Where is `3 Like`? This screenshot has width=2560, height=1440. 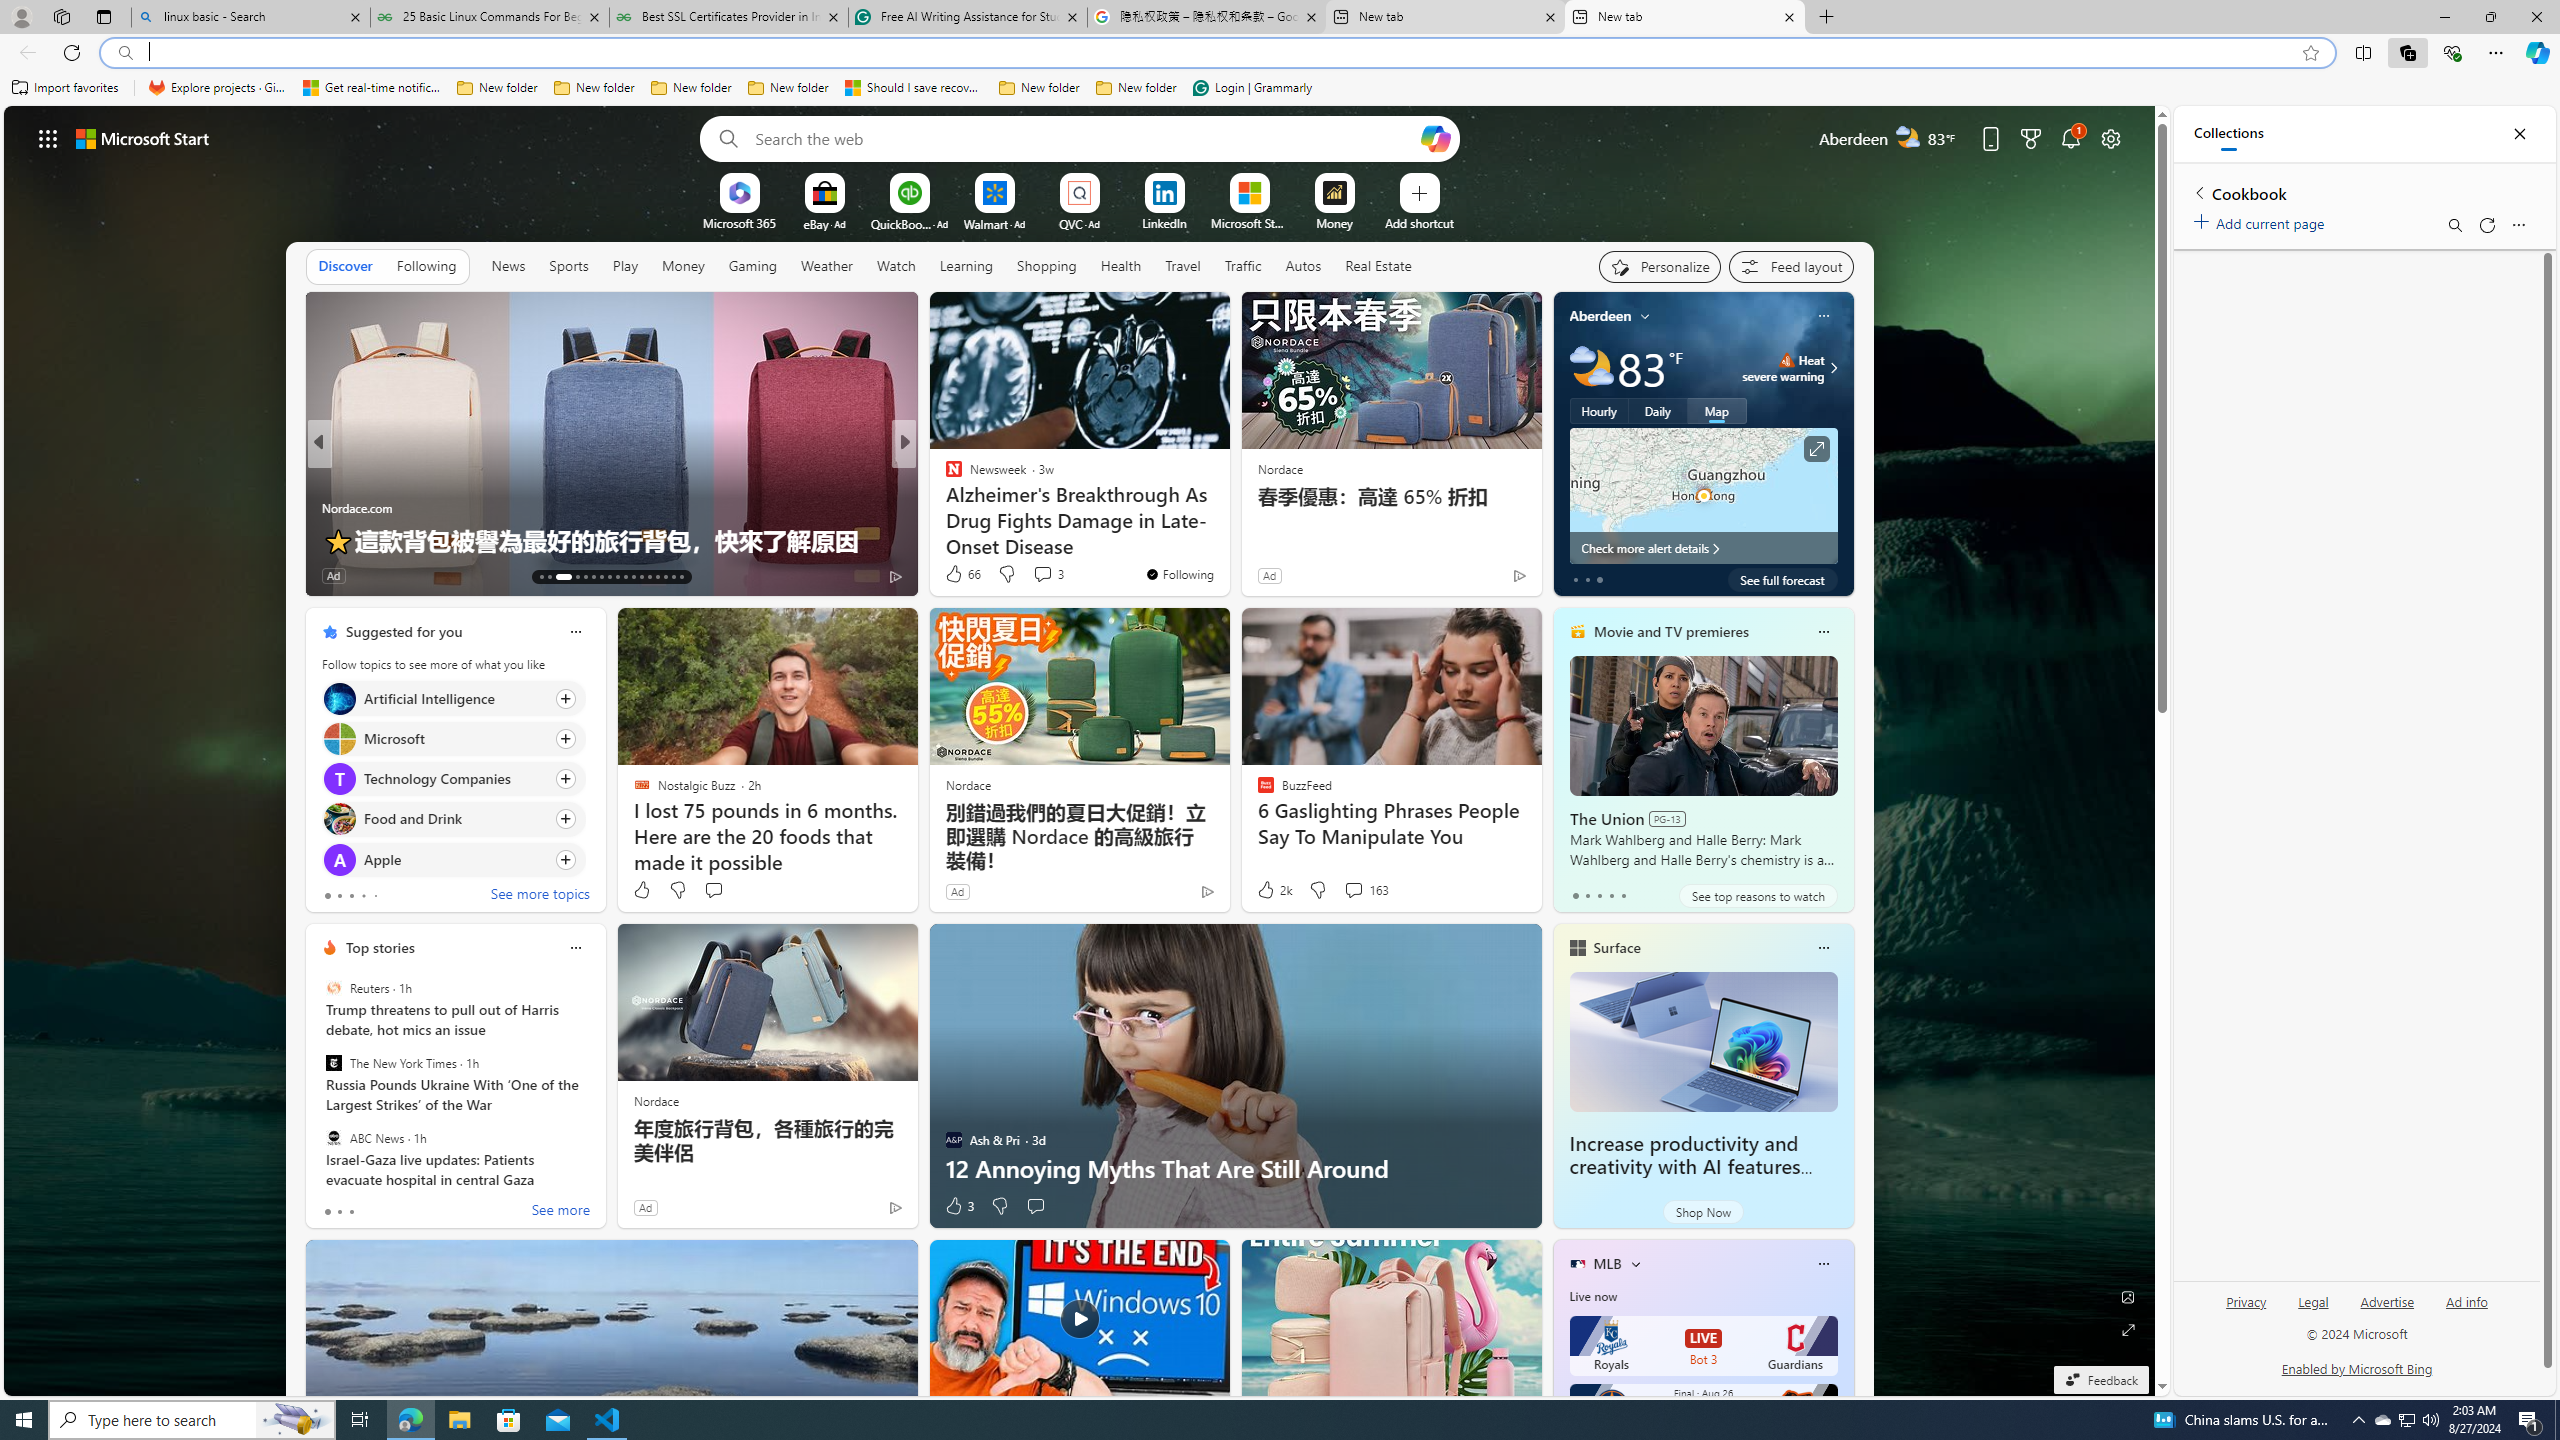
3 Like is located at coordinates (958, 1206).